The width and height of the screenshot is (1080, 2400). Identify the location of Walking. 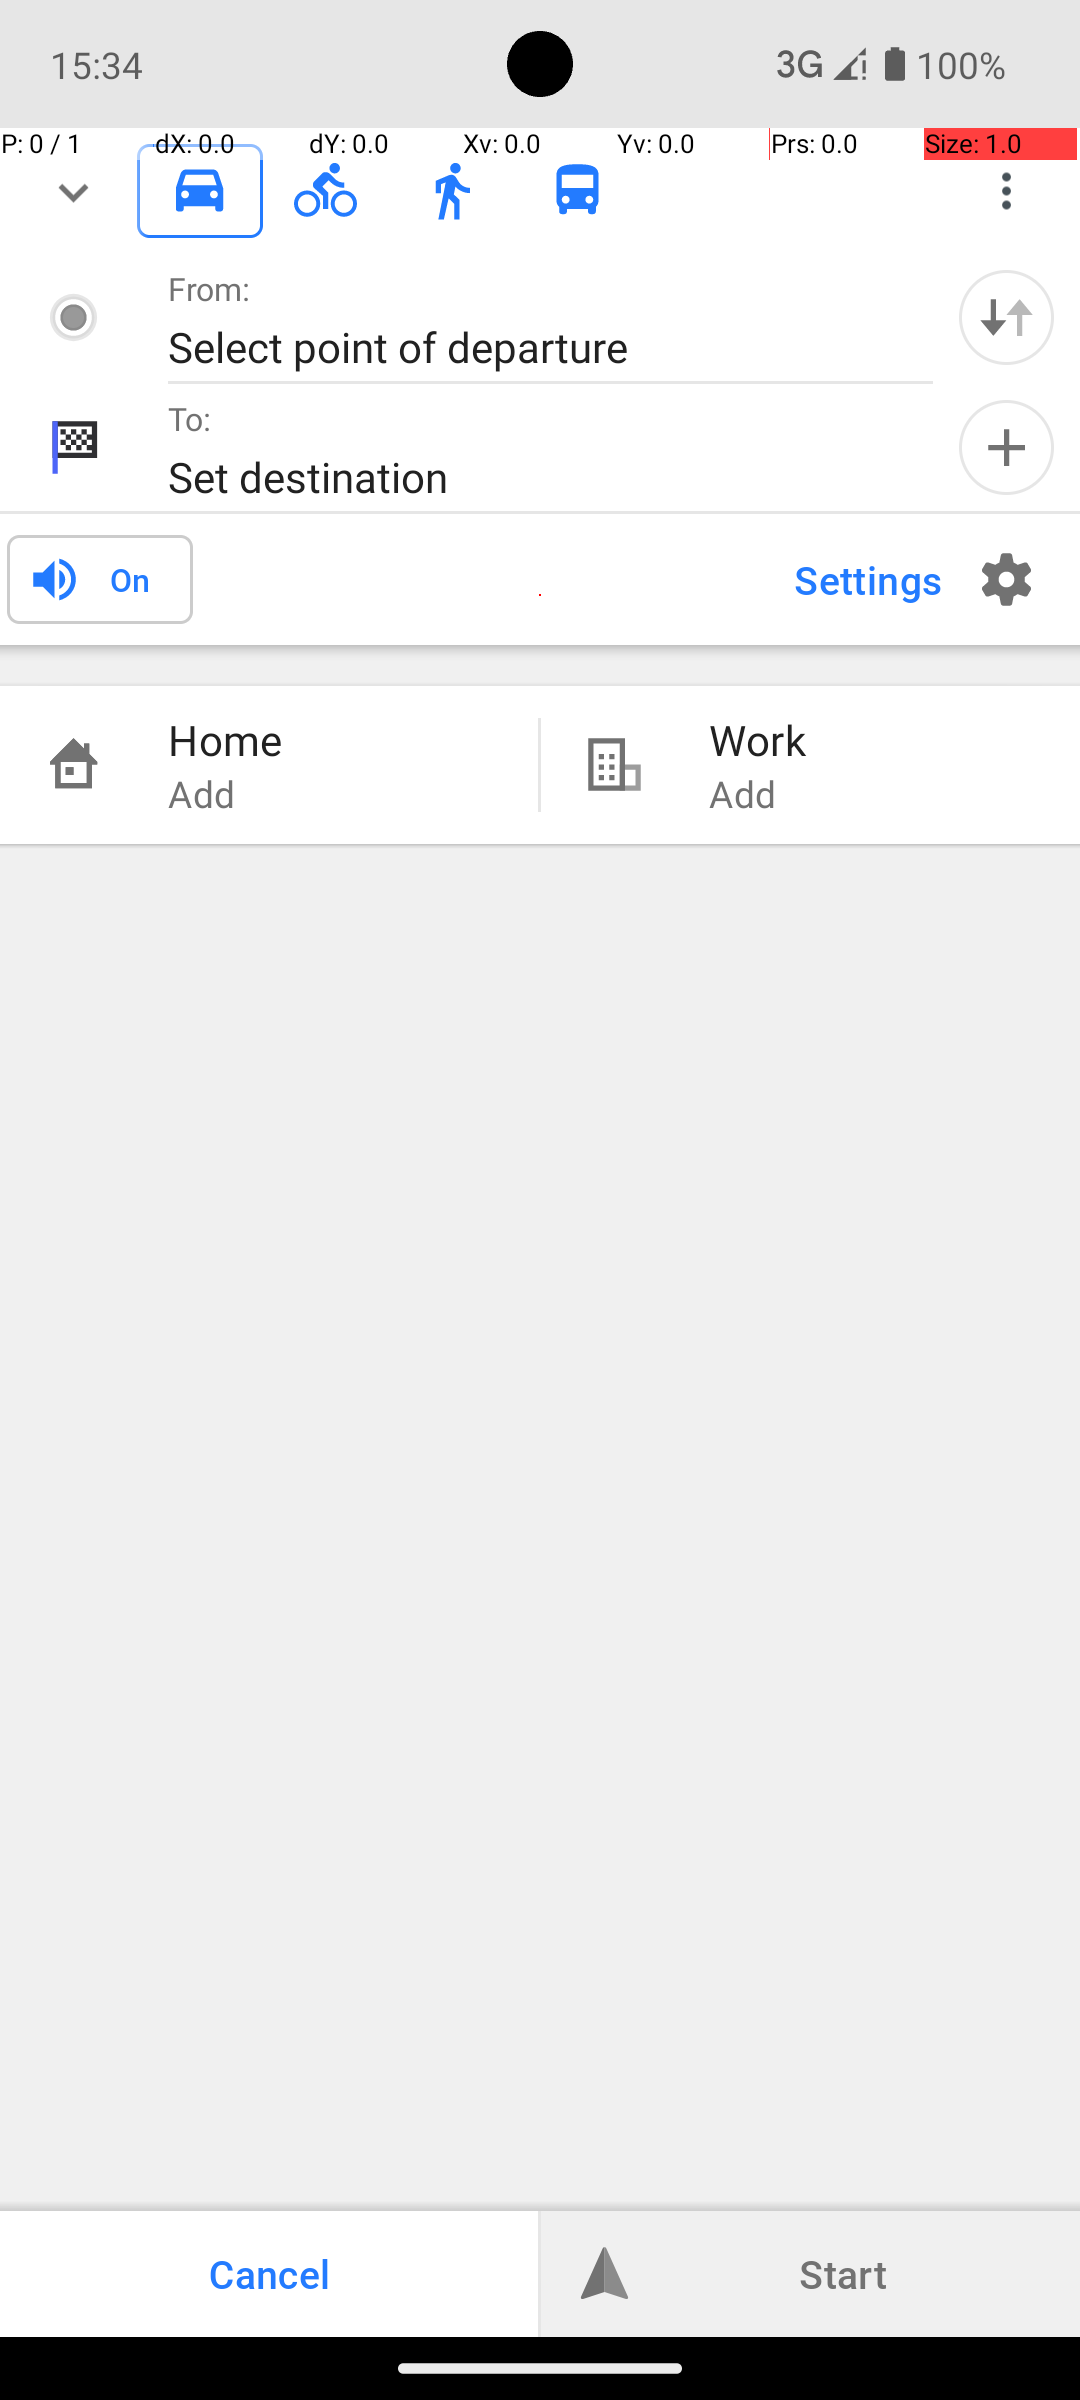
(452, 191).